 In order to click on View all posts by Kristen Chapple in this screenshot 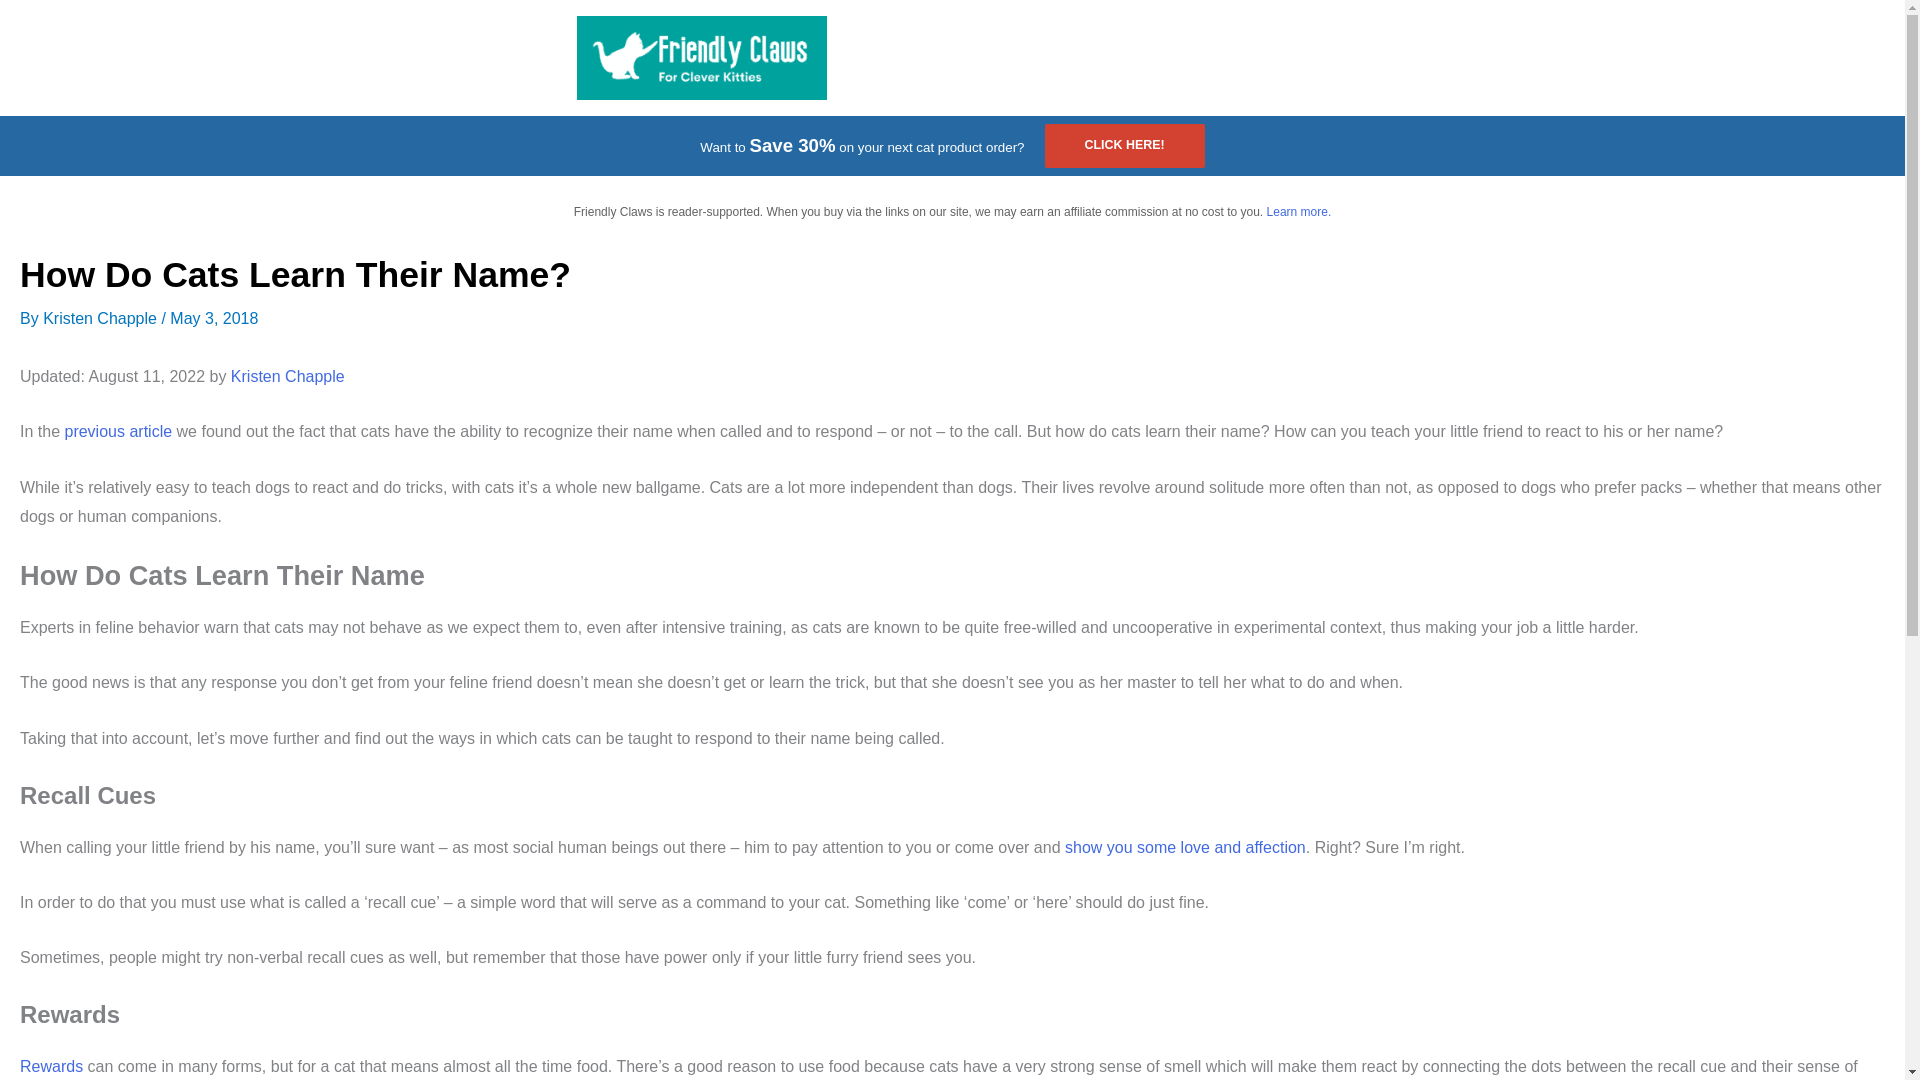, I will do `click(102, 318)`.